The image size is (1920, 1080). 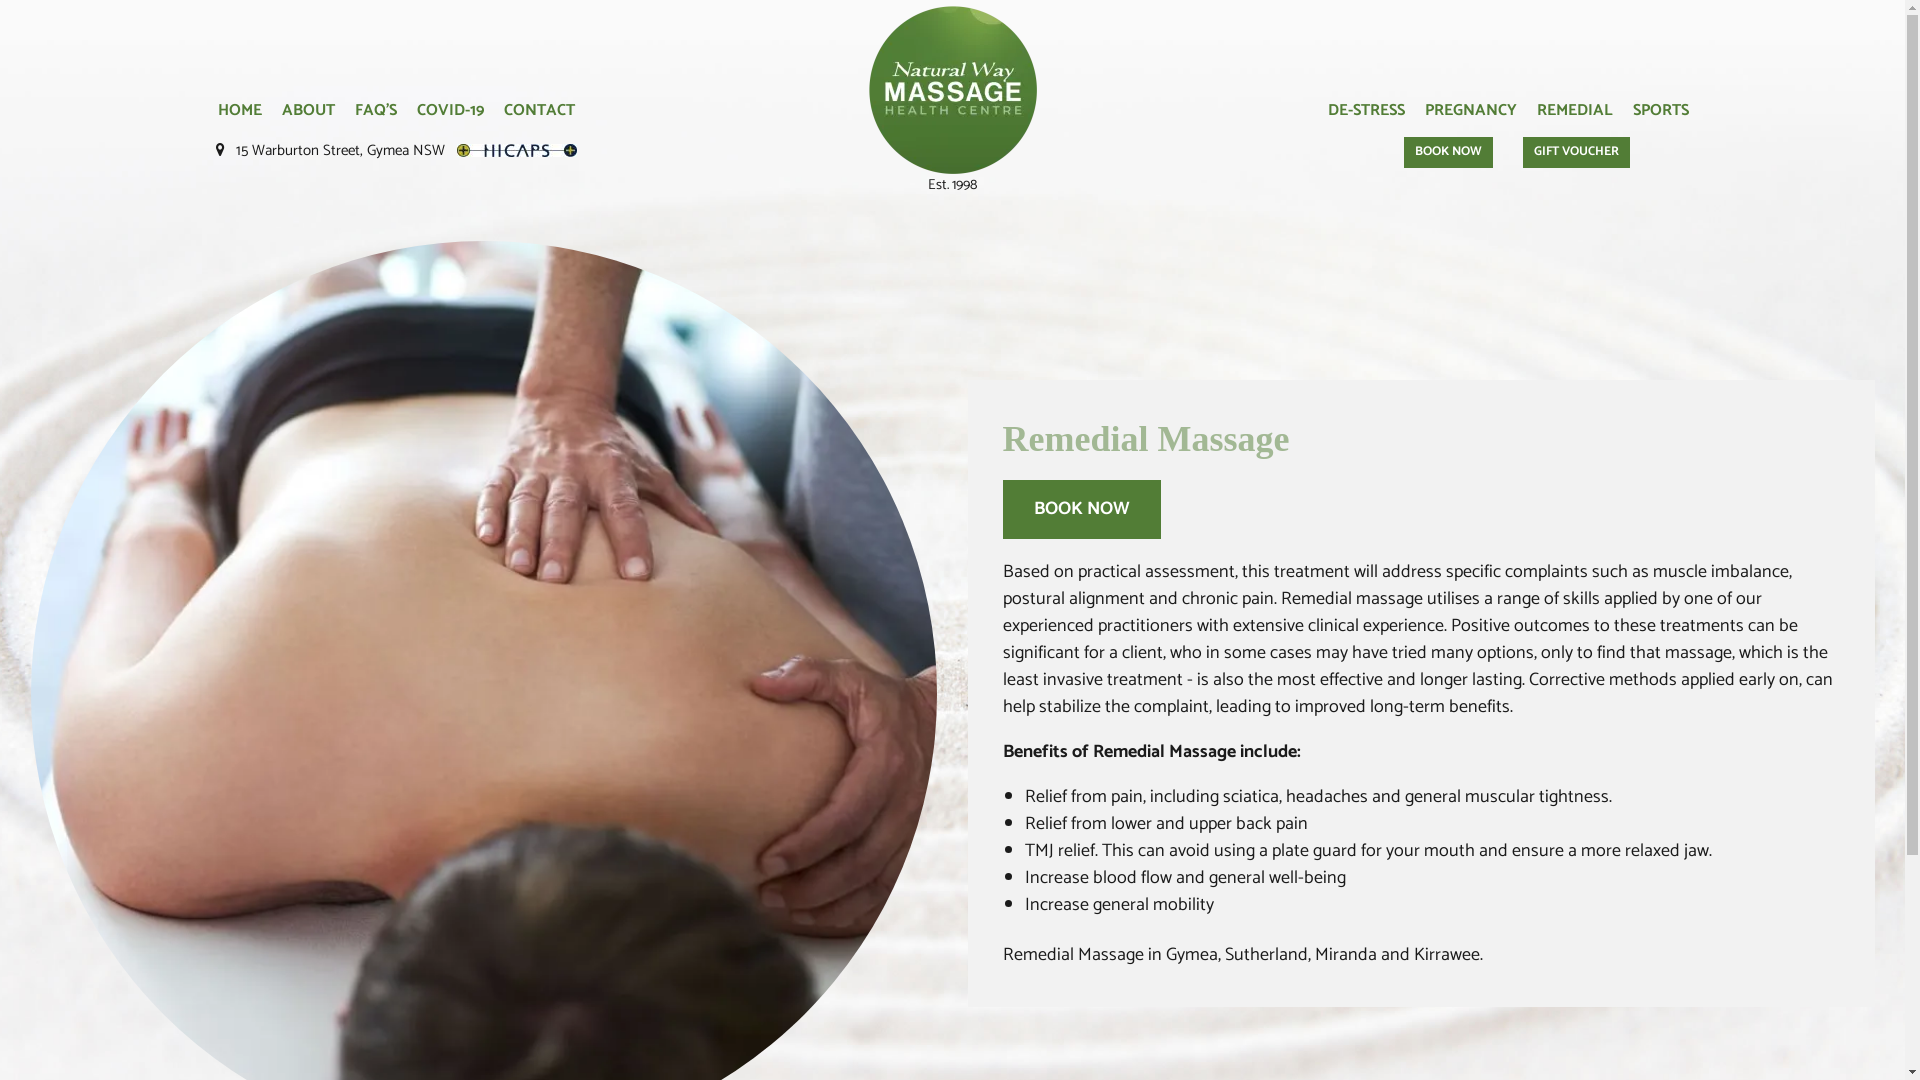 I want to click on ABOUT, so click(x=308, y=111).